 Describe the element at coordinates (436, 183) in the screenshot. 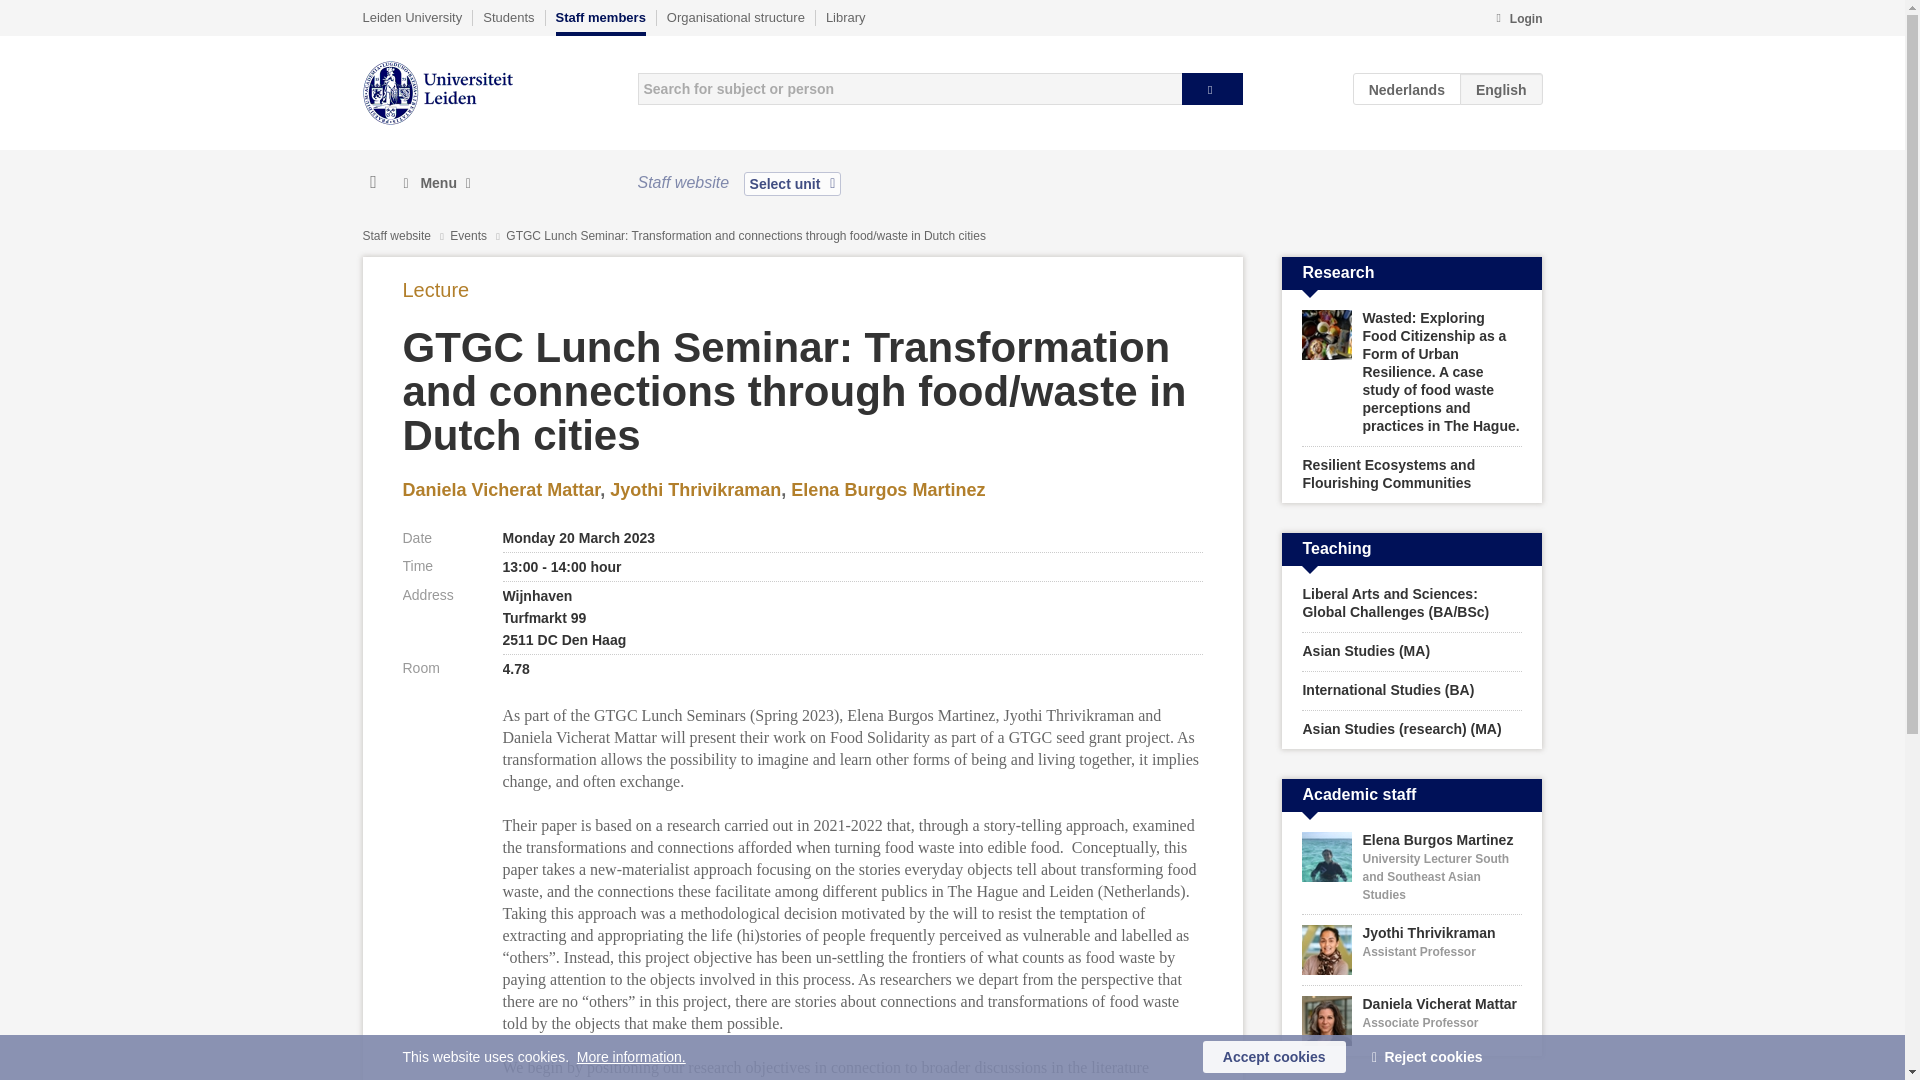

I see `Menu` at that location.